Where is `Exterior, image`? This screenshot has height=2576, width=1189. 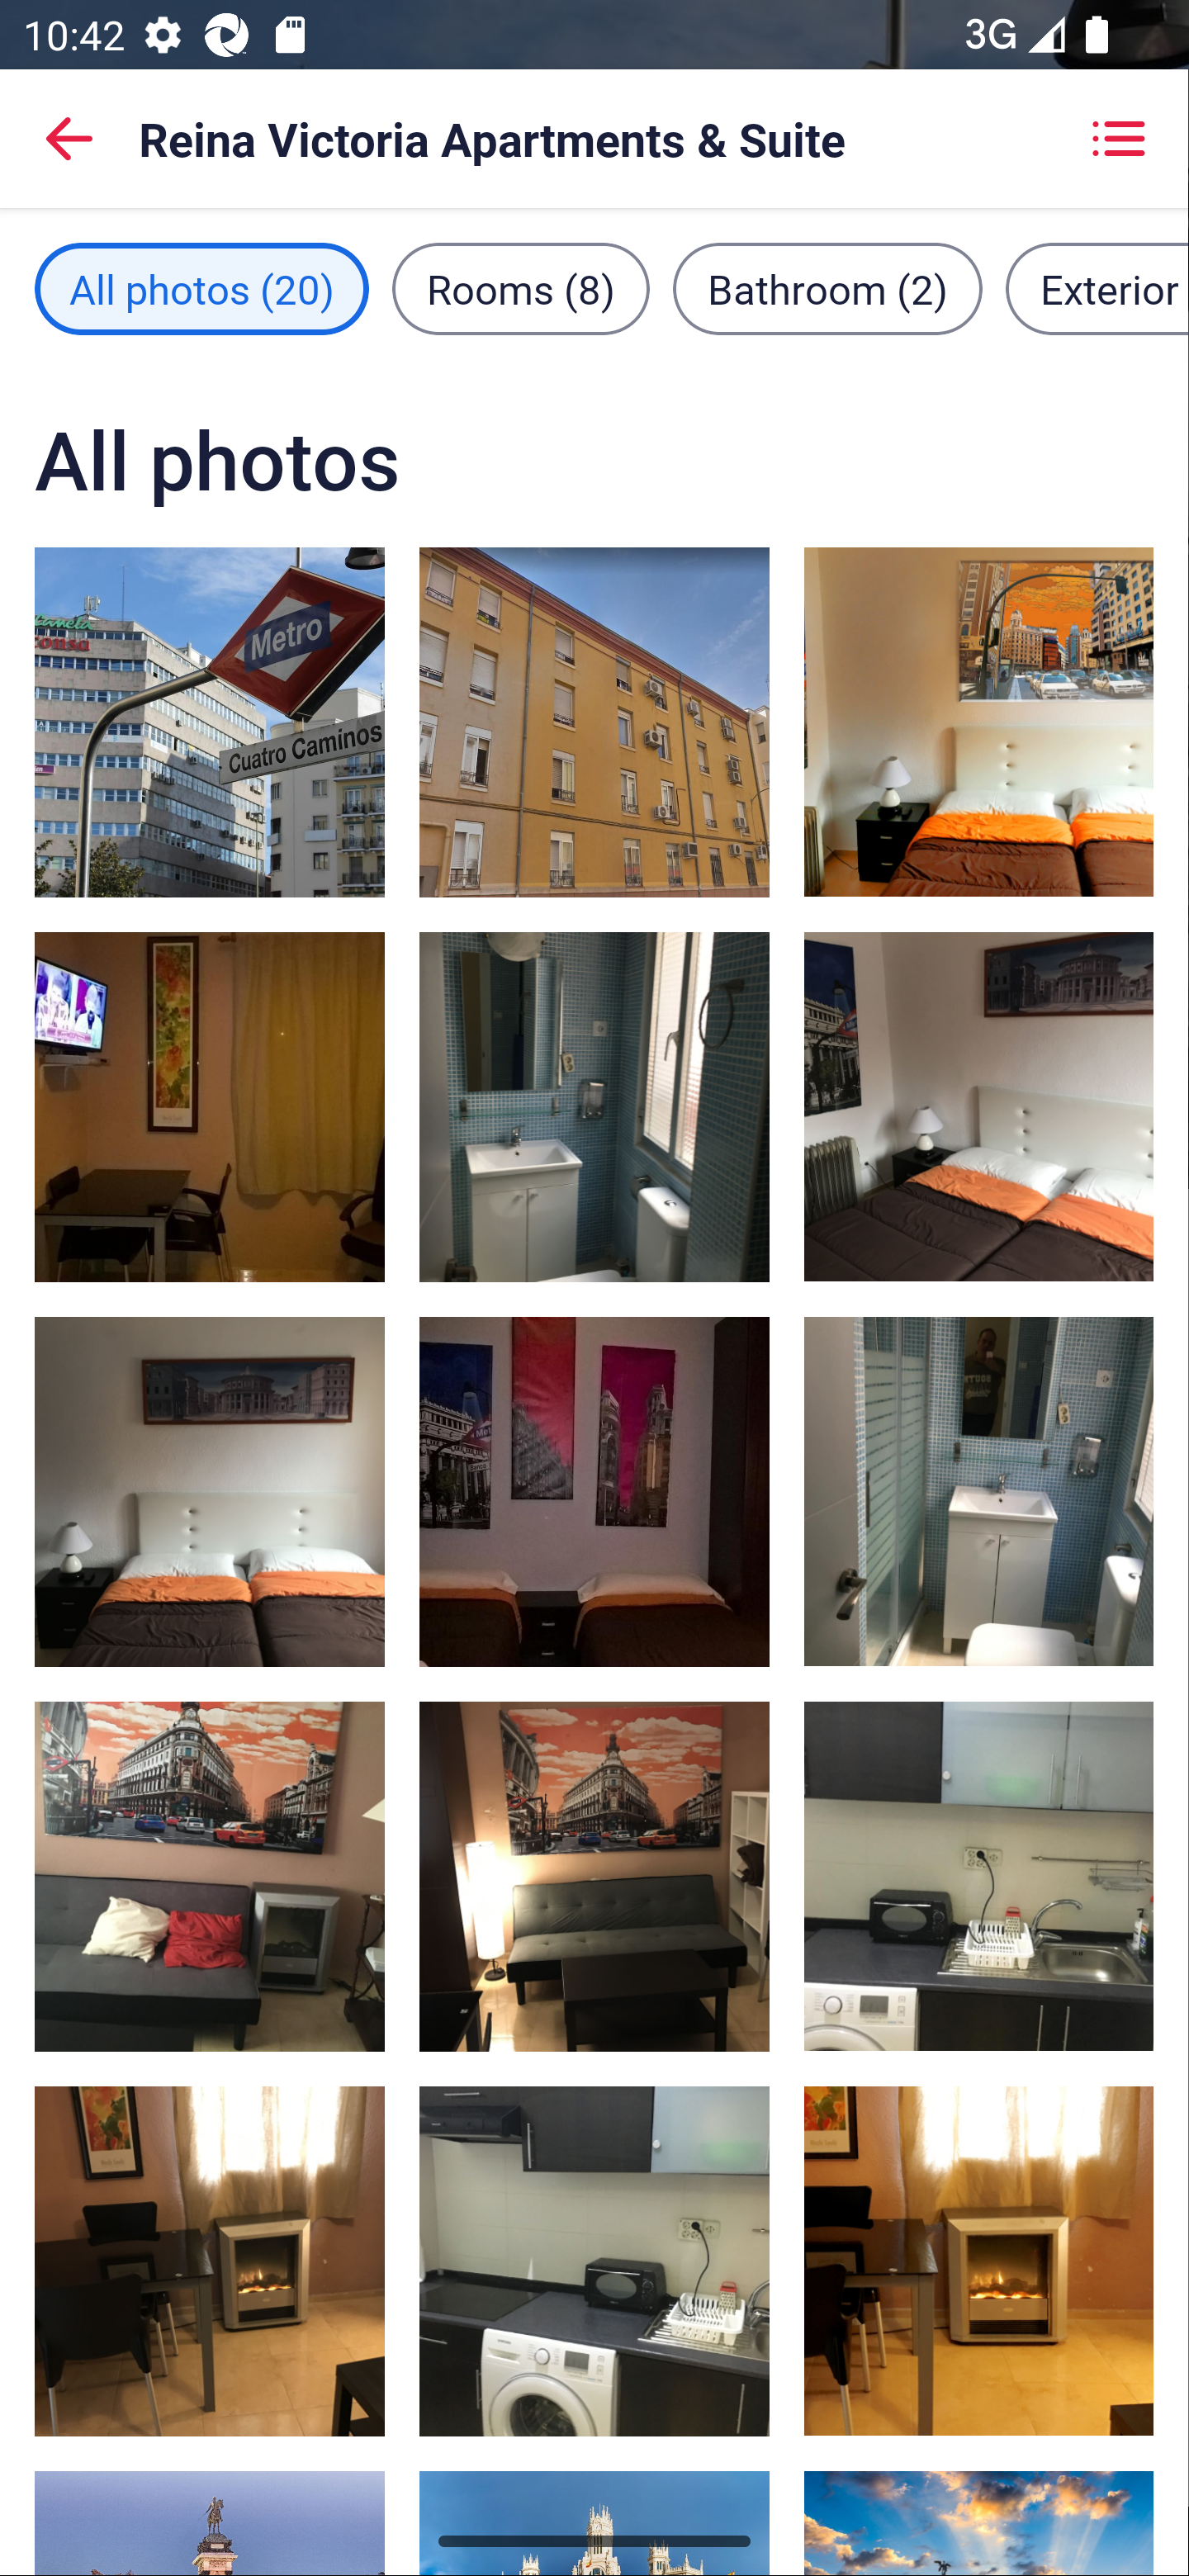
Exterior, image is located at coordinates (210, 721).